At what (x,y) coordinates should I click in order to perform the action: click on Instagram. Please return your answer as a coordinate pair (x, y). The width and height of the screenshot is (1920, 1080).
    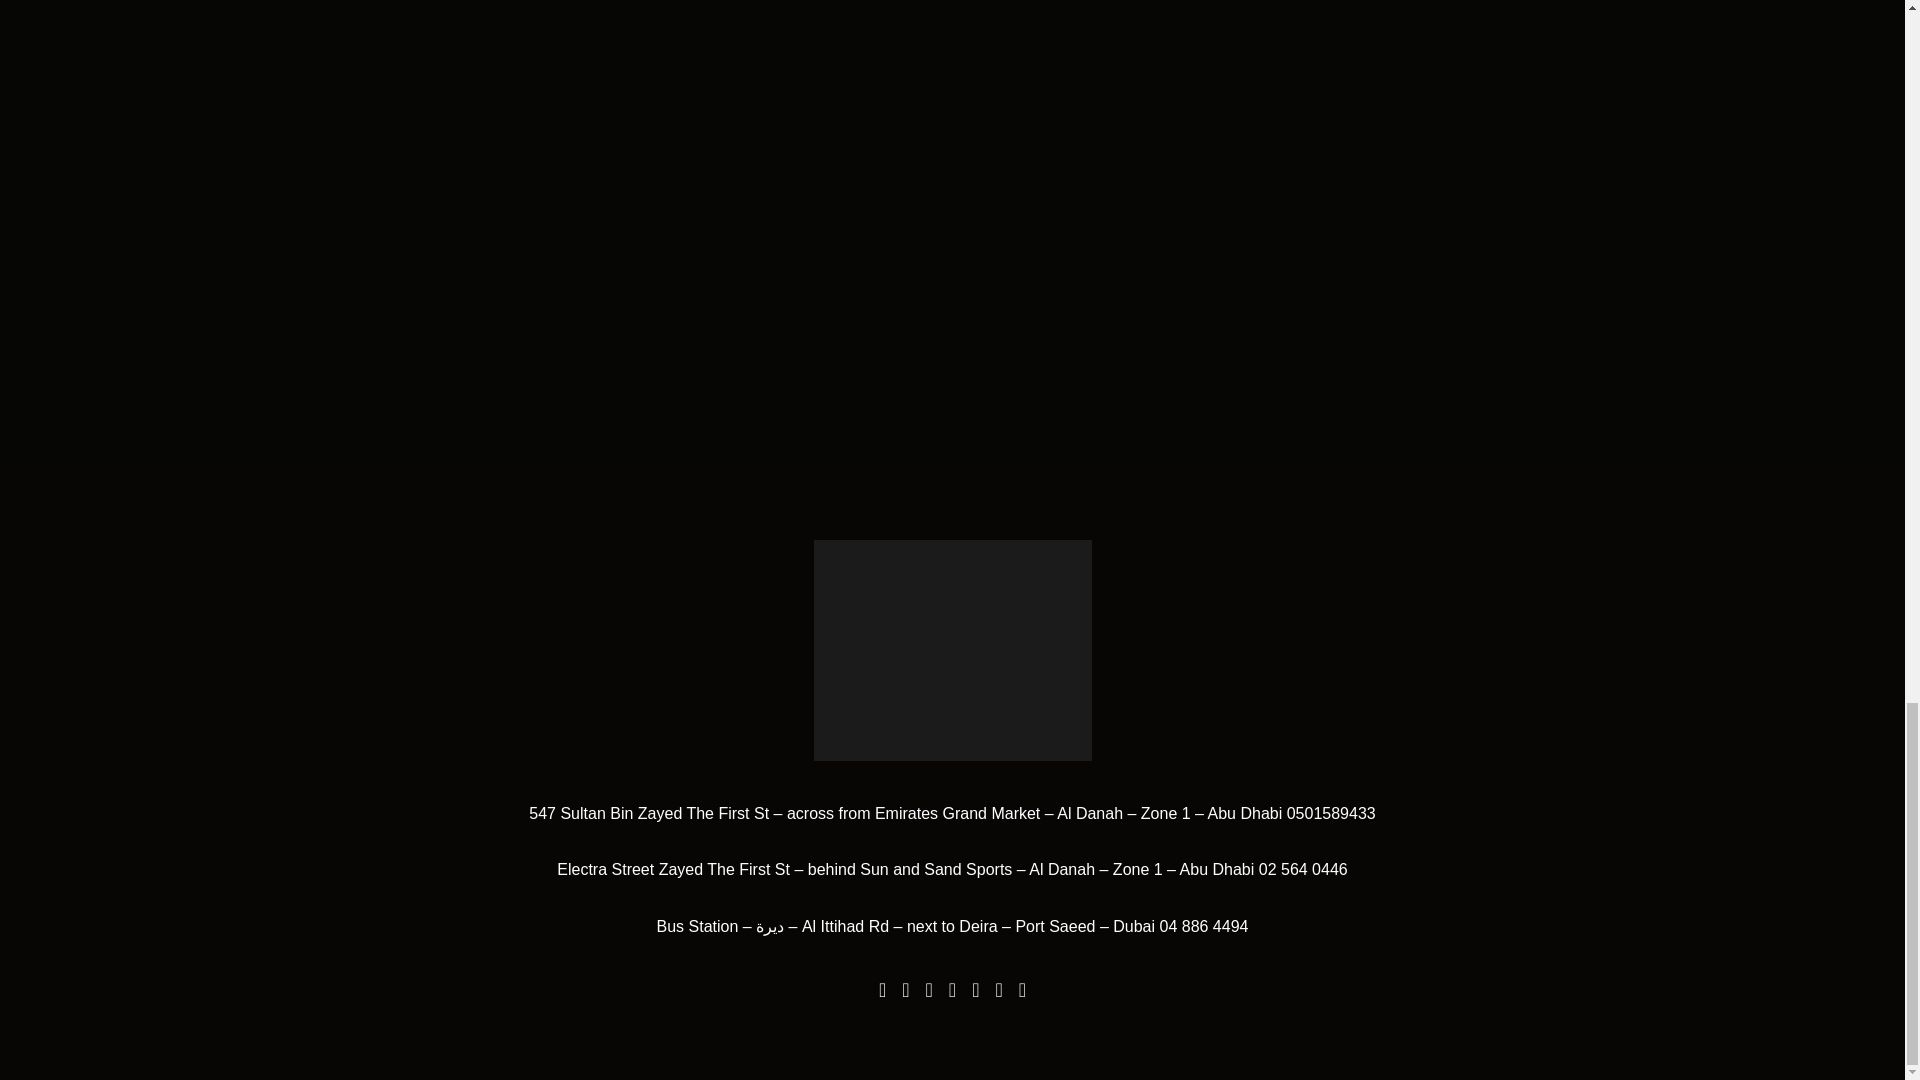
    Looking at the image, I should click on (1022, 990).